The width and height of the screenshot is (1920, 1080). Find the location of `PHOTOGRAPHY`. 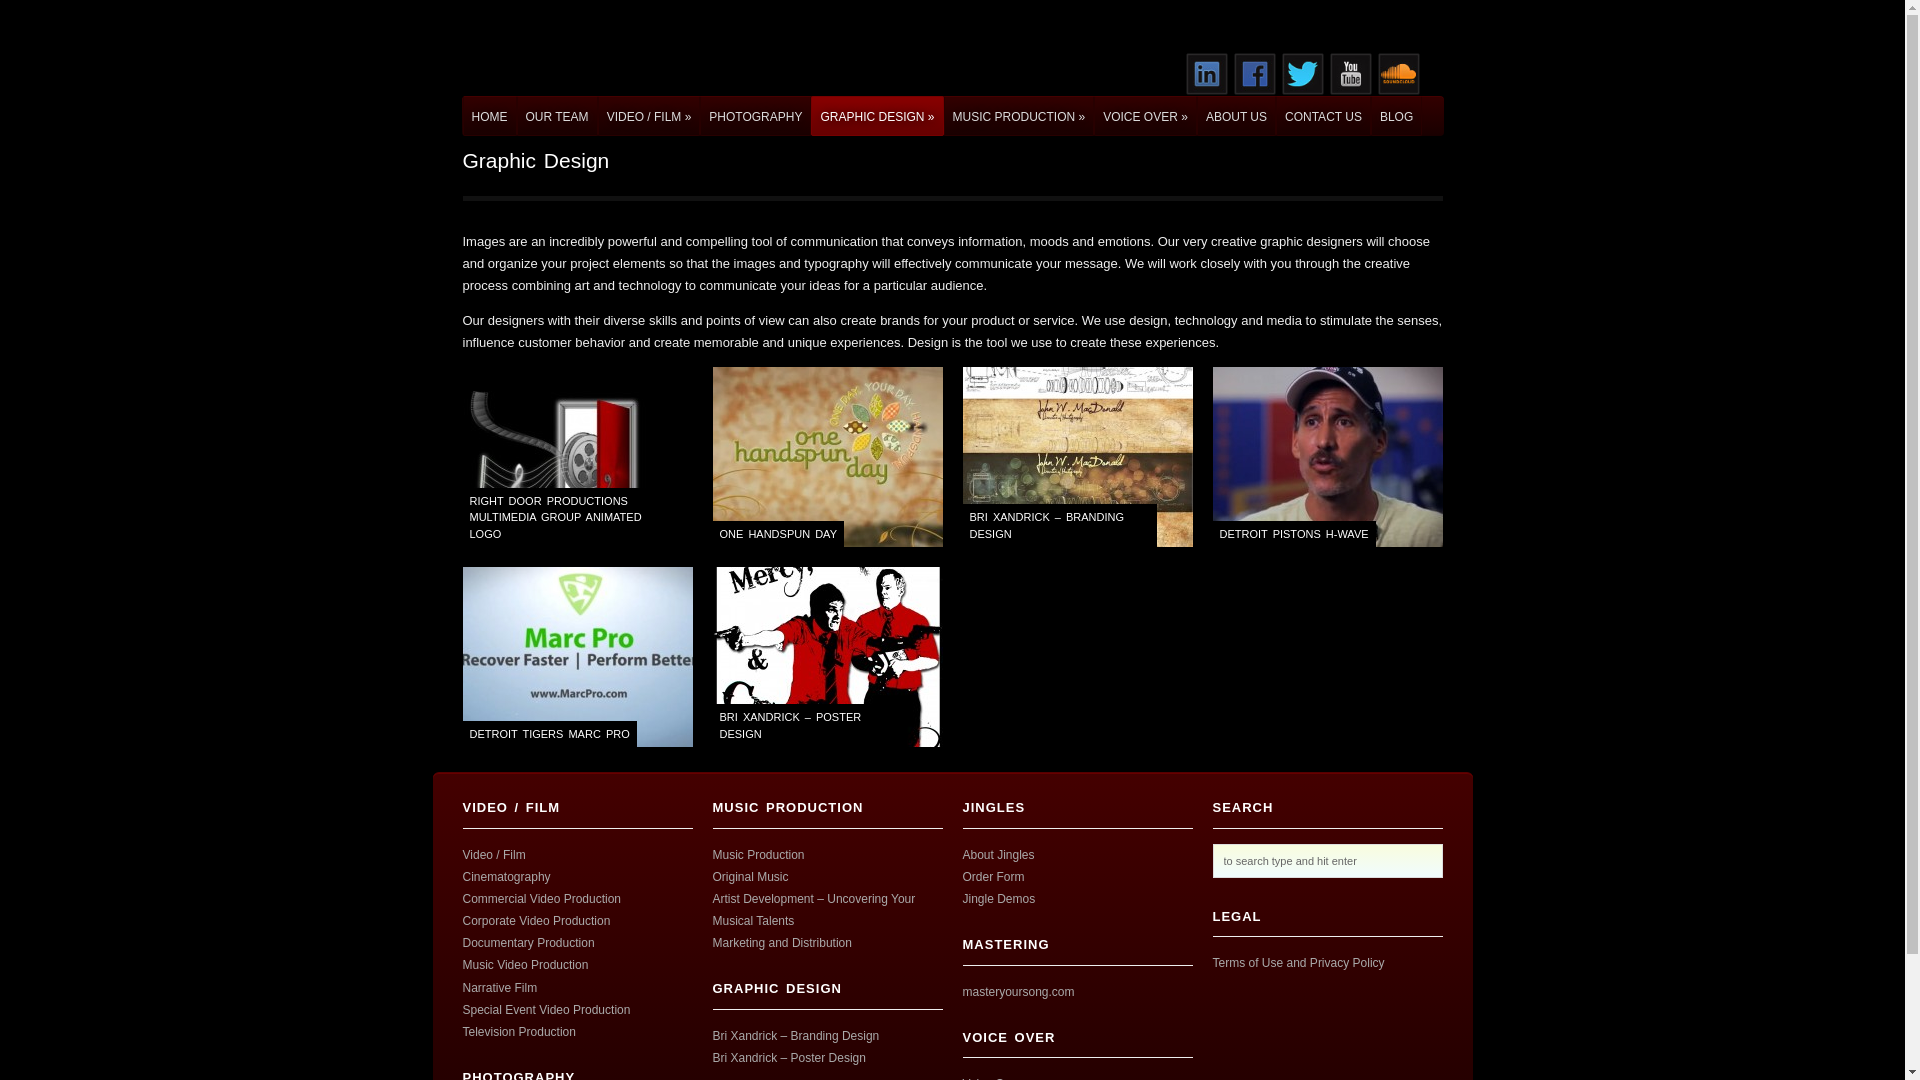

PHOTOGRAPHY is located at coordinates (755, 116).